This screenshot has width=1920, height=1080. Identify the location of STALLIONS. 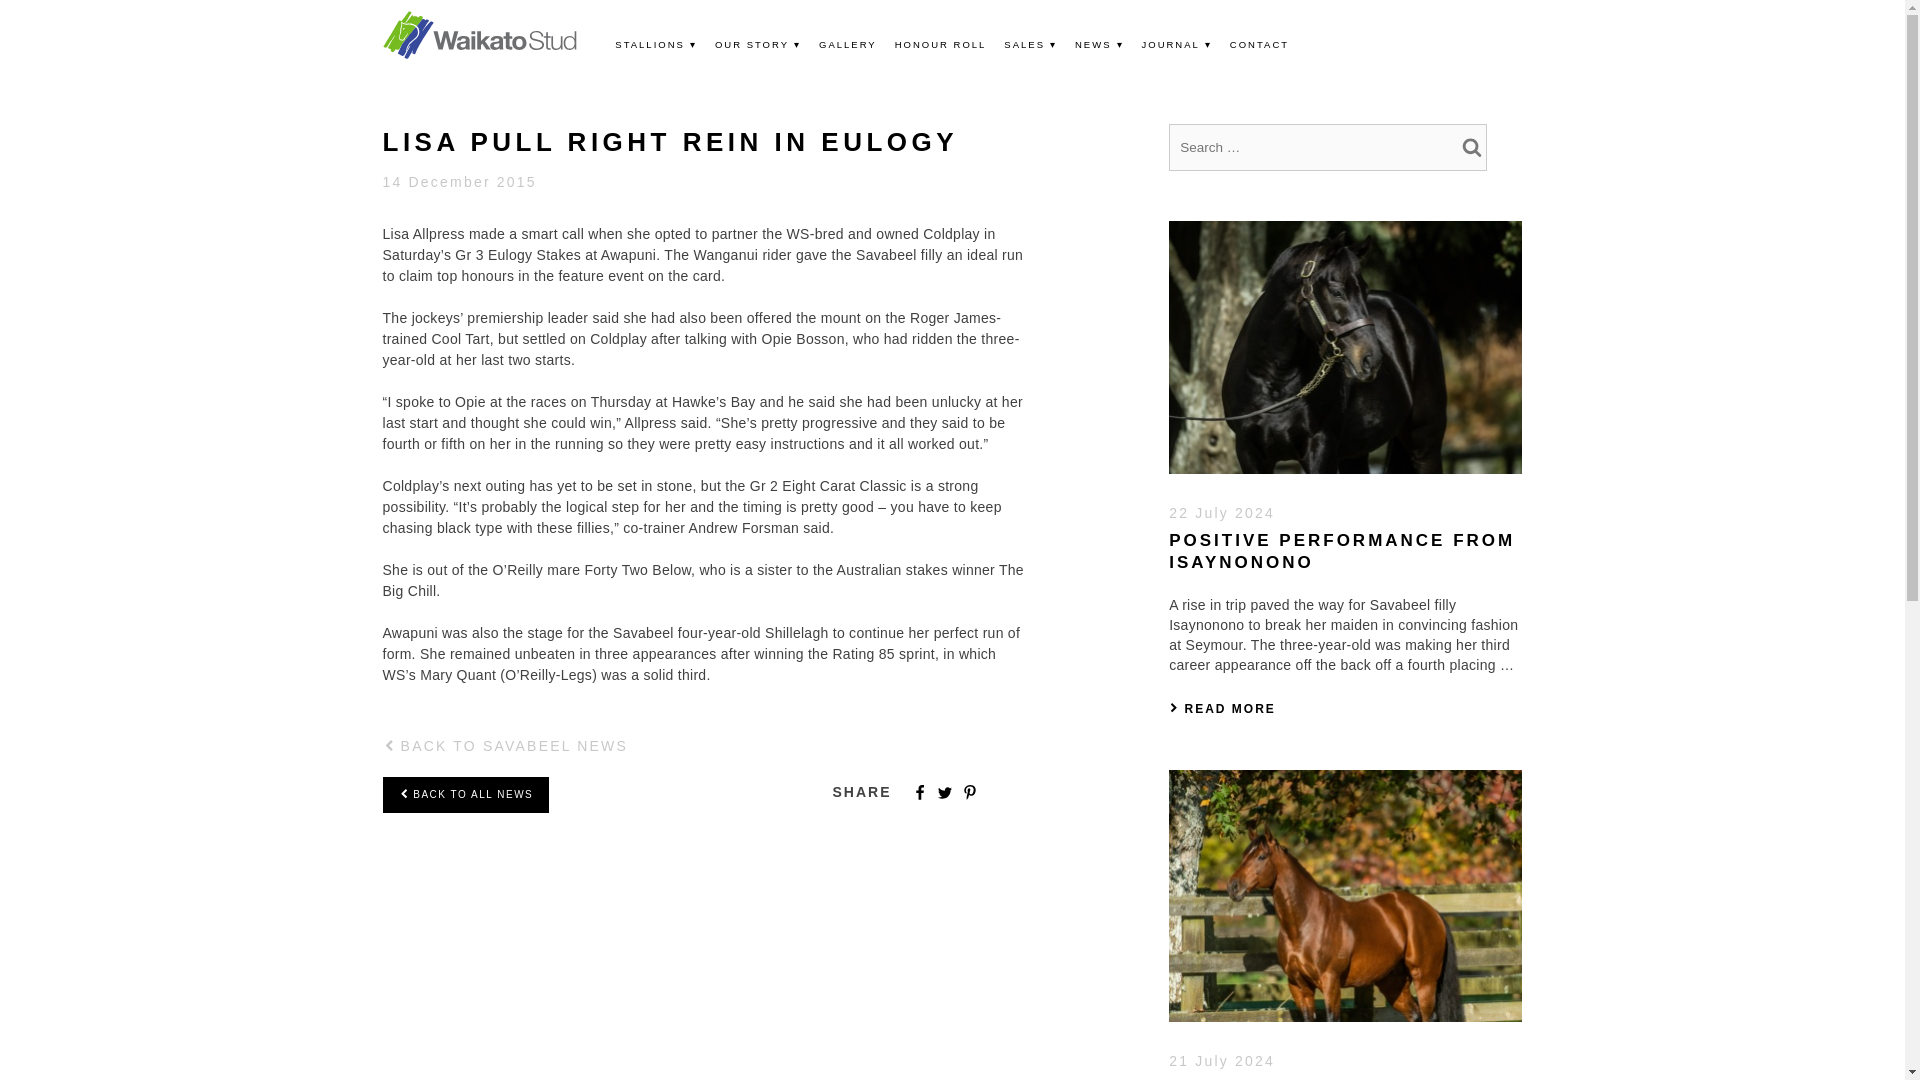
(655, 44).